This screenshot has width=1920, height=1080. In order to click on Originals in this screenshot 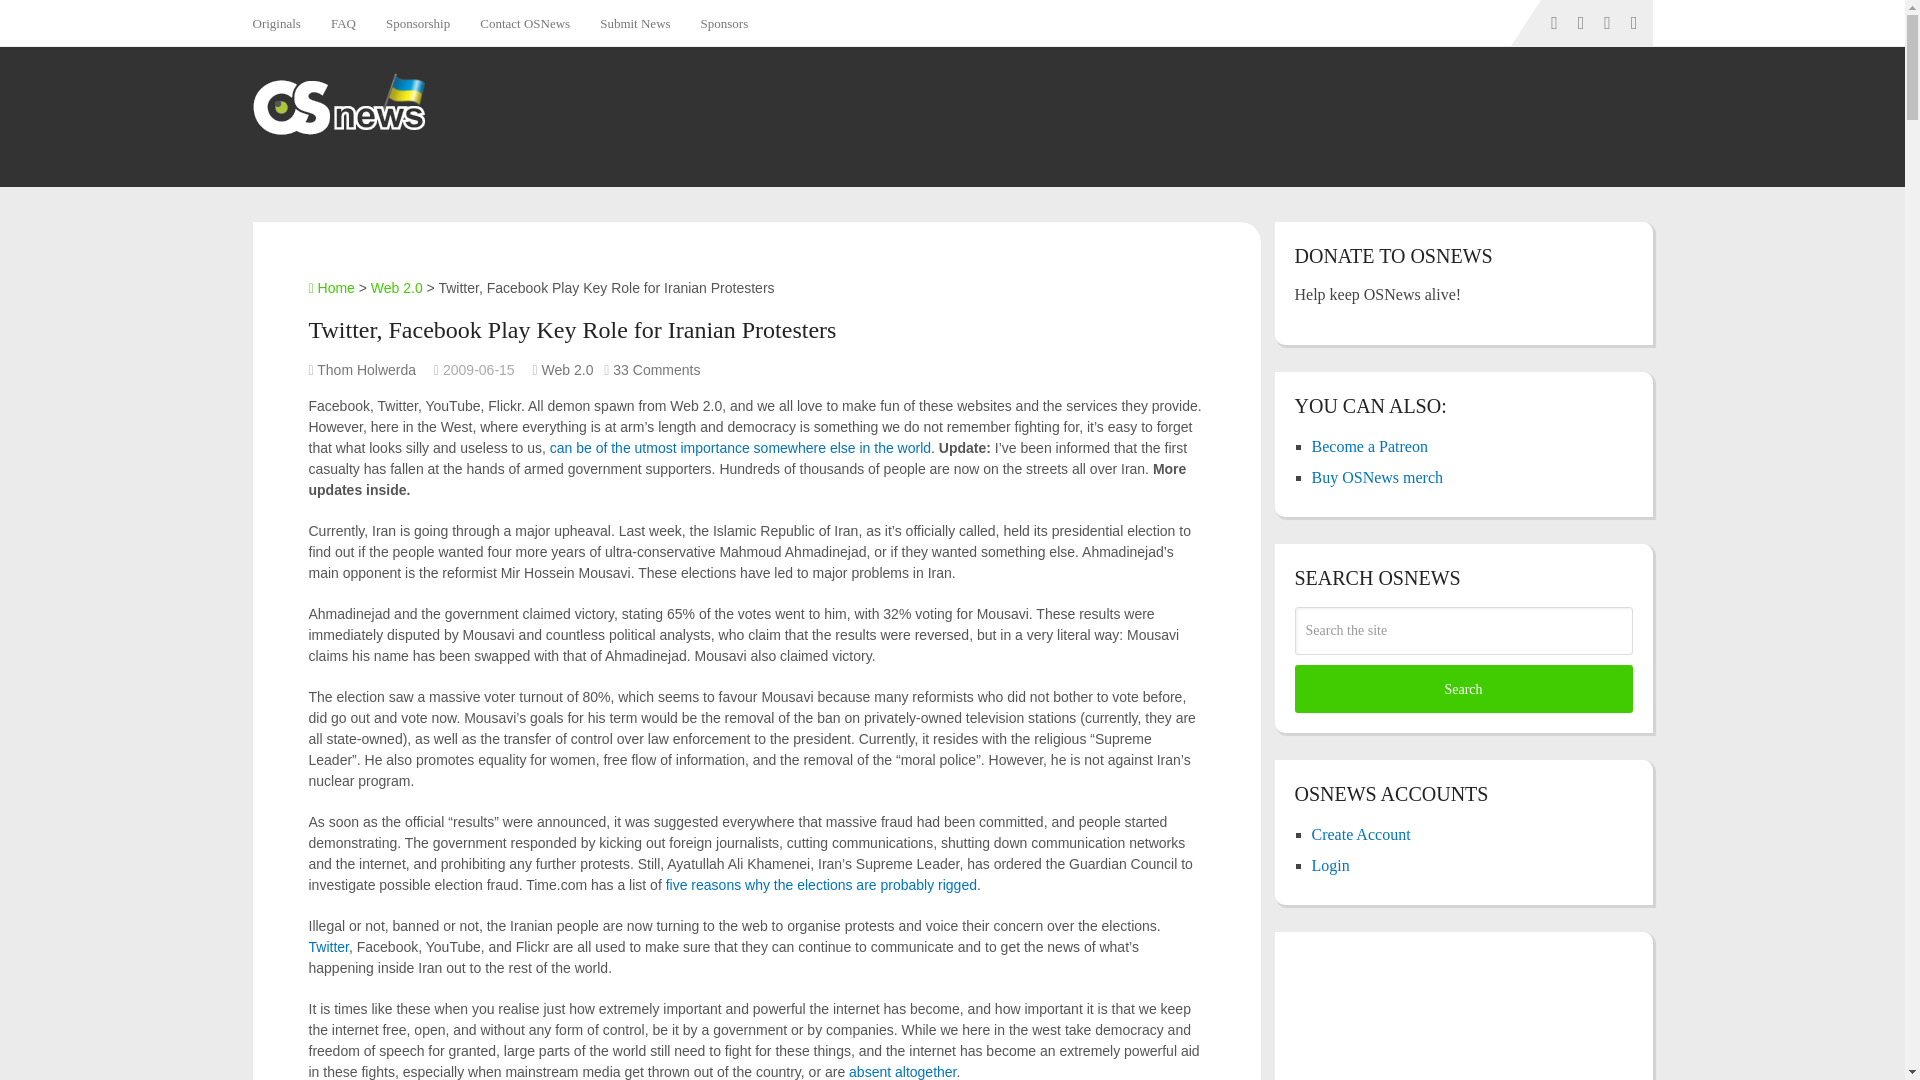, I will do `click(282, 23)`.